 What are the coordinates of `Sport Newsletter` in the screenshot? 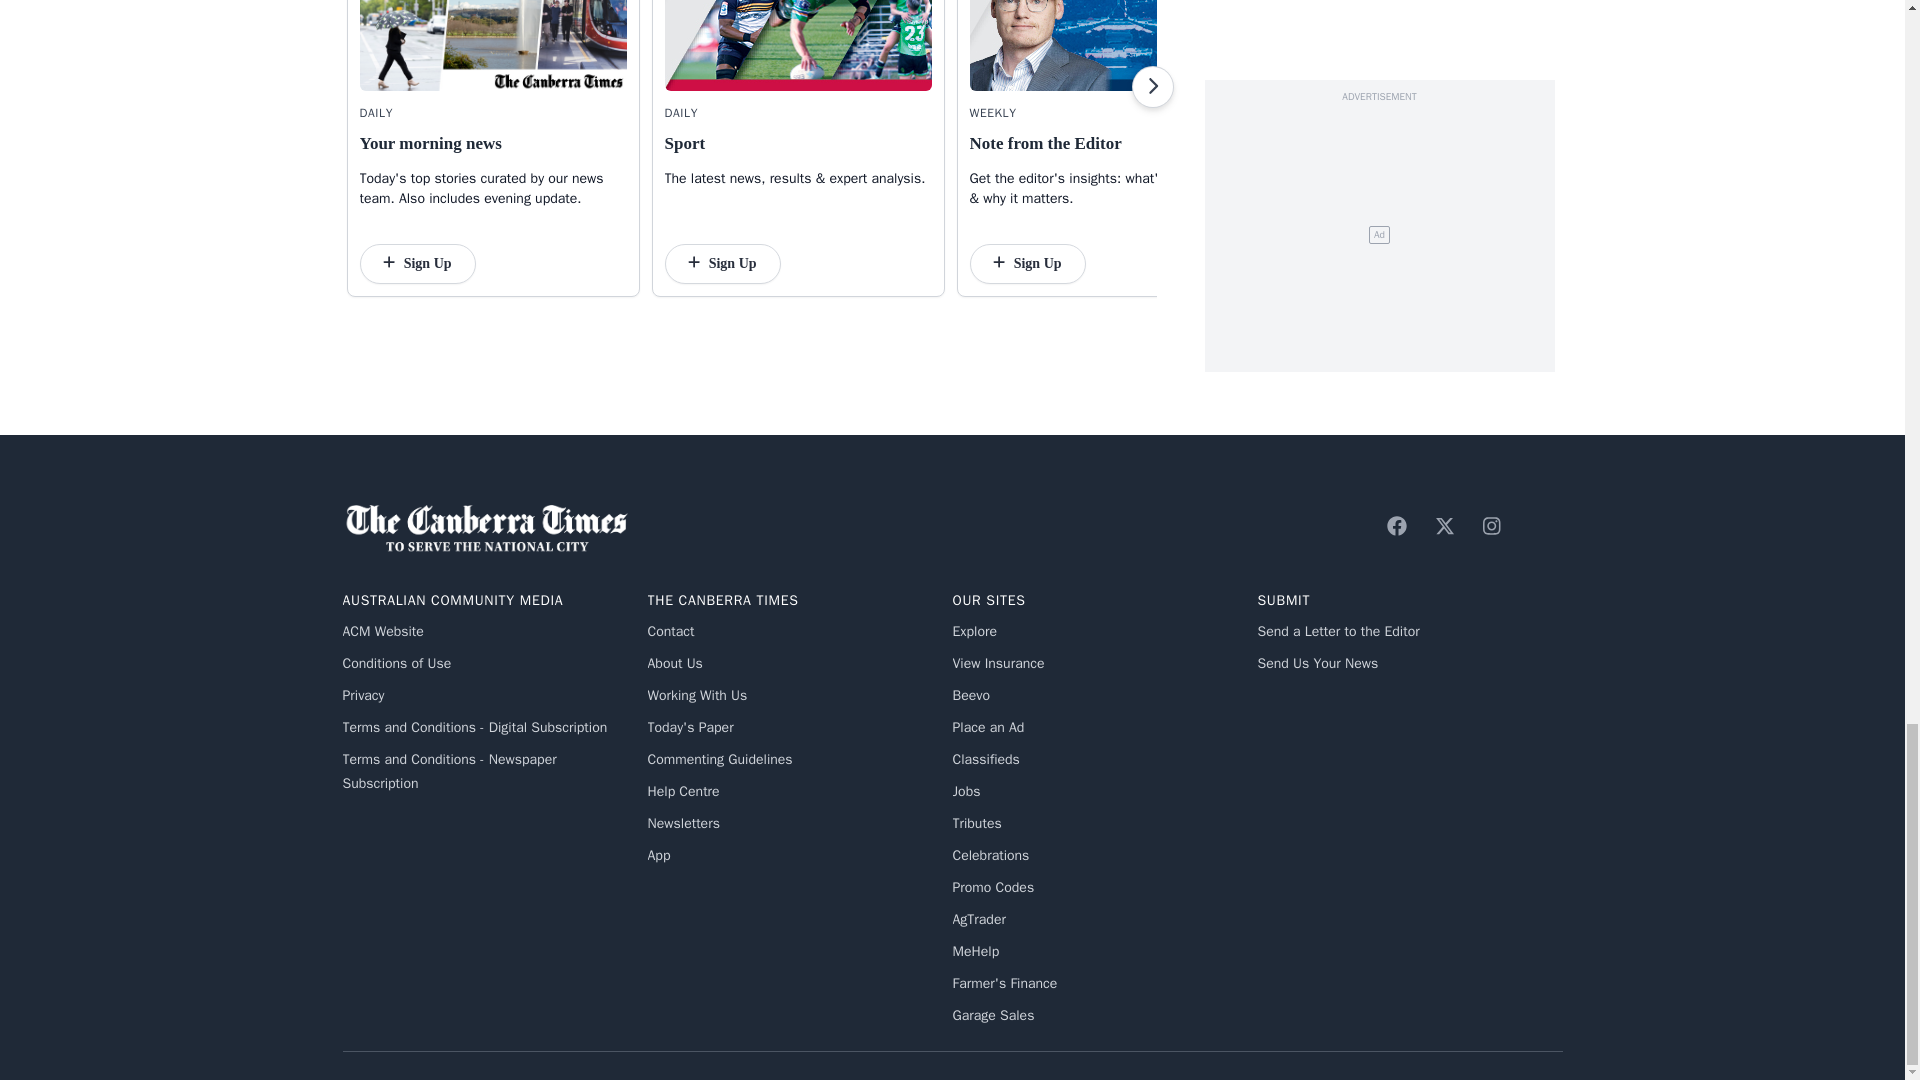 It's located at (798, 45).